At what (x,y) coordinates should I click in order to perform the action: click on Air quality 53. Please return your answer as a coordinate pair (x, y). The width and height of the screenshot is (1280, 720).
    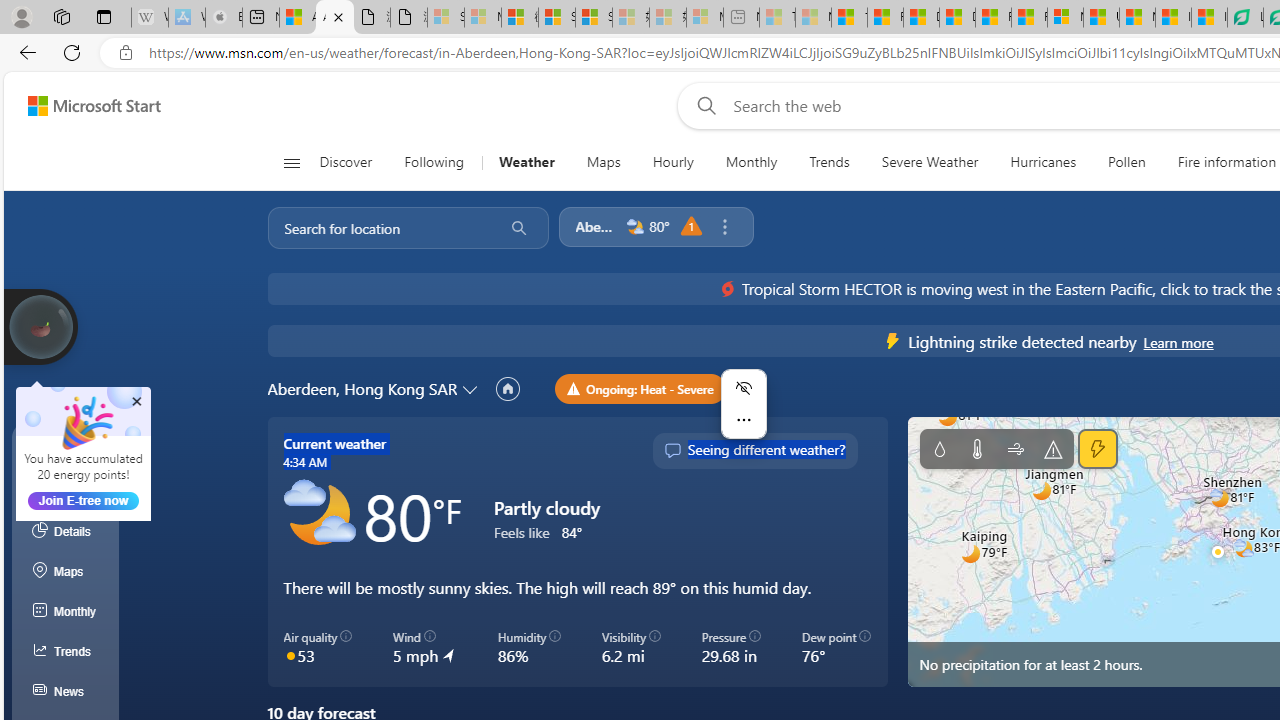
    Looking at the image, I should click on (318, 648).